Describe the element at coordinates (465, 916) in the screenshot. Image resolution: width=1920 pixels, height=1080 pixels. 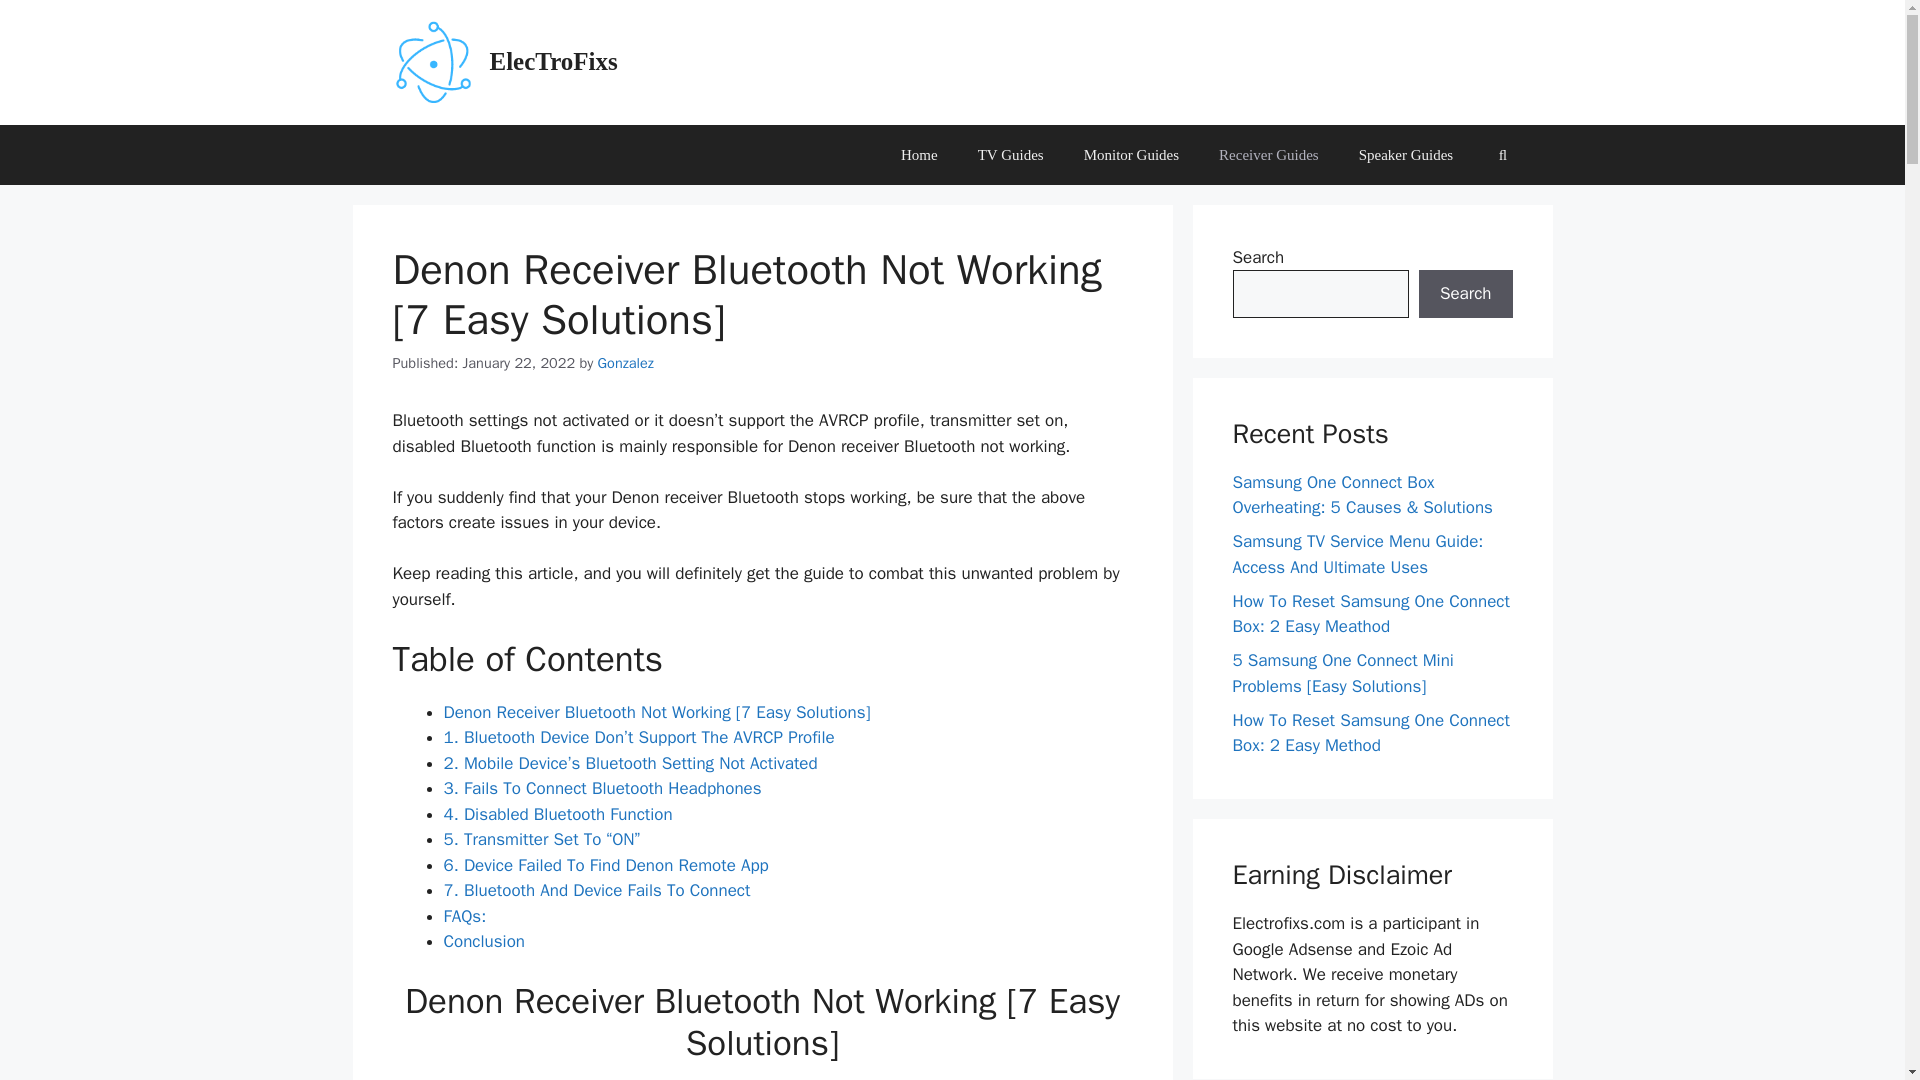
I see `FAQs:` at that location.